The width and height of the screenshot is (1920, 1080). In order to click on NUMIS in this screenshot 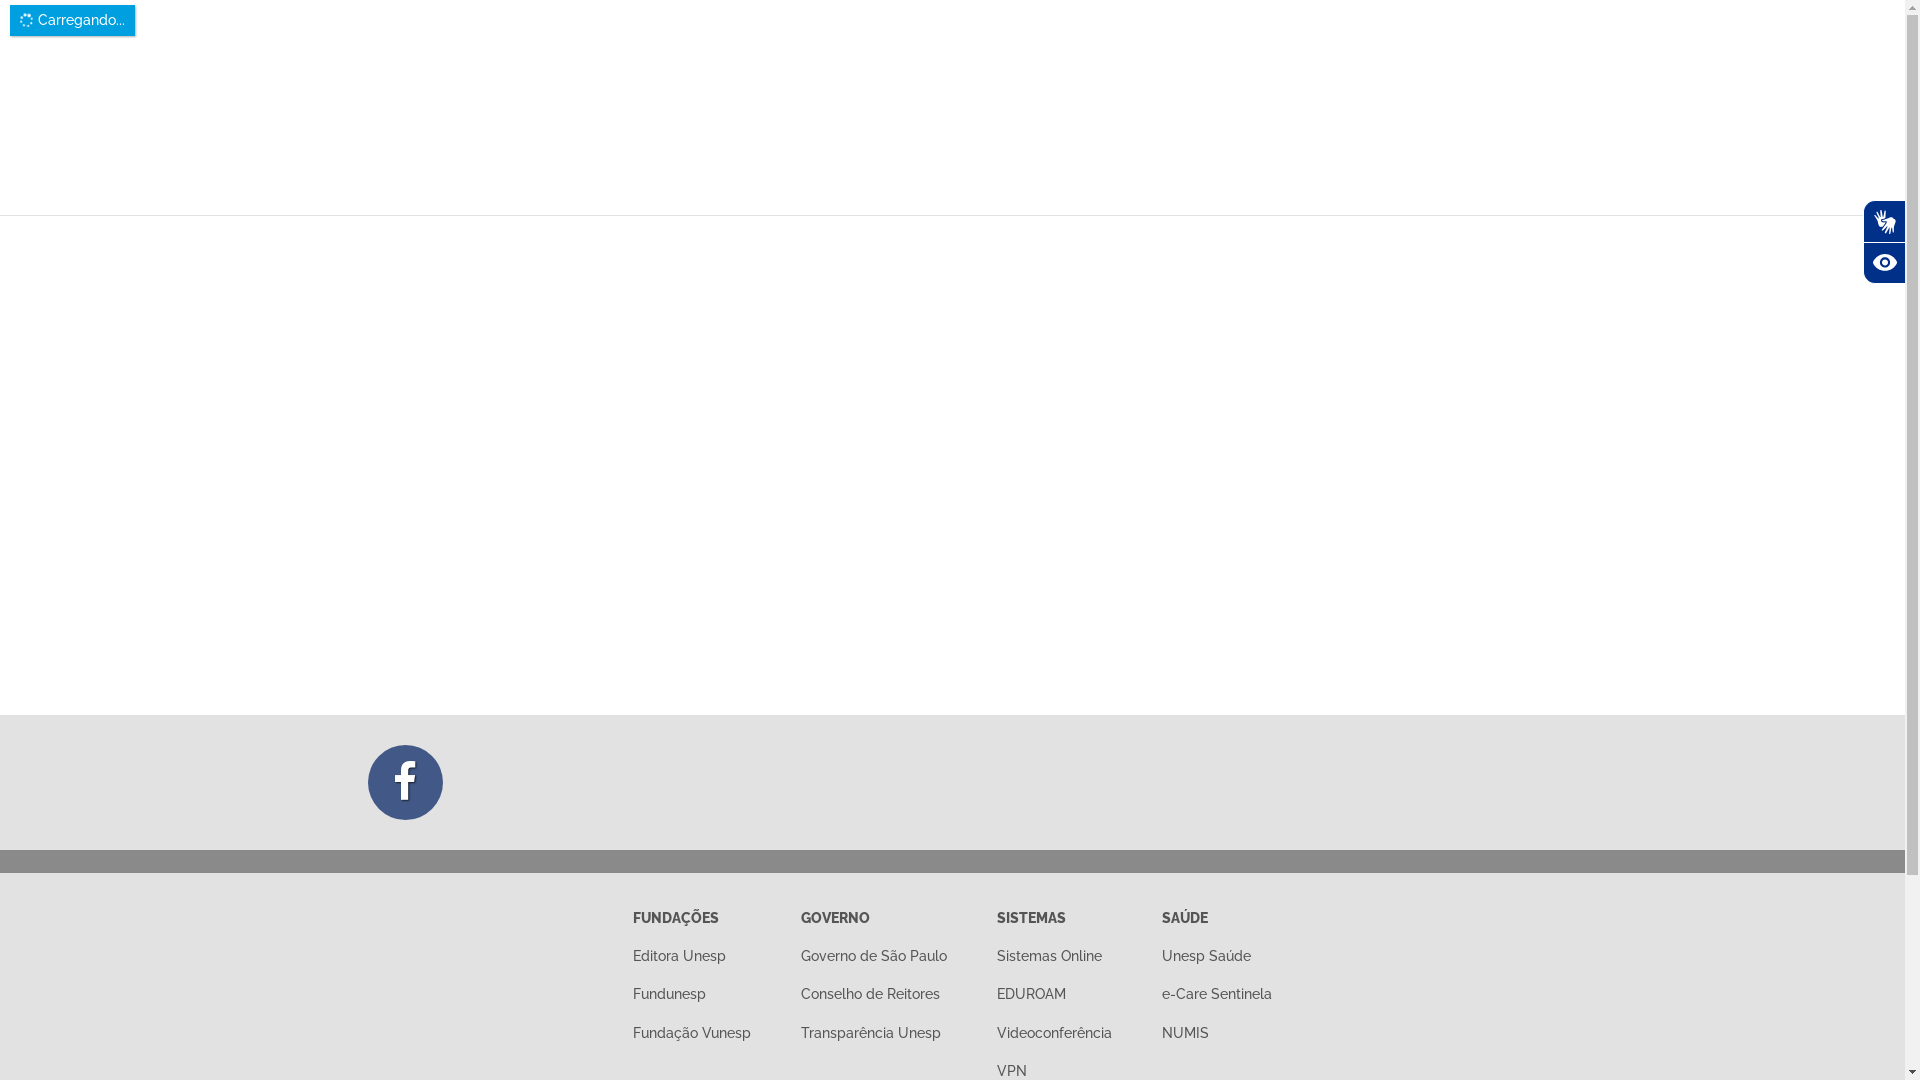, I will do `click(1186, 1033)`.